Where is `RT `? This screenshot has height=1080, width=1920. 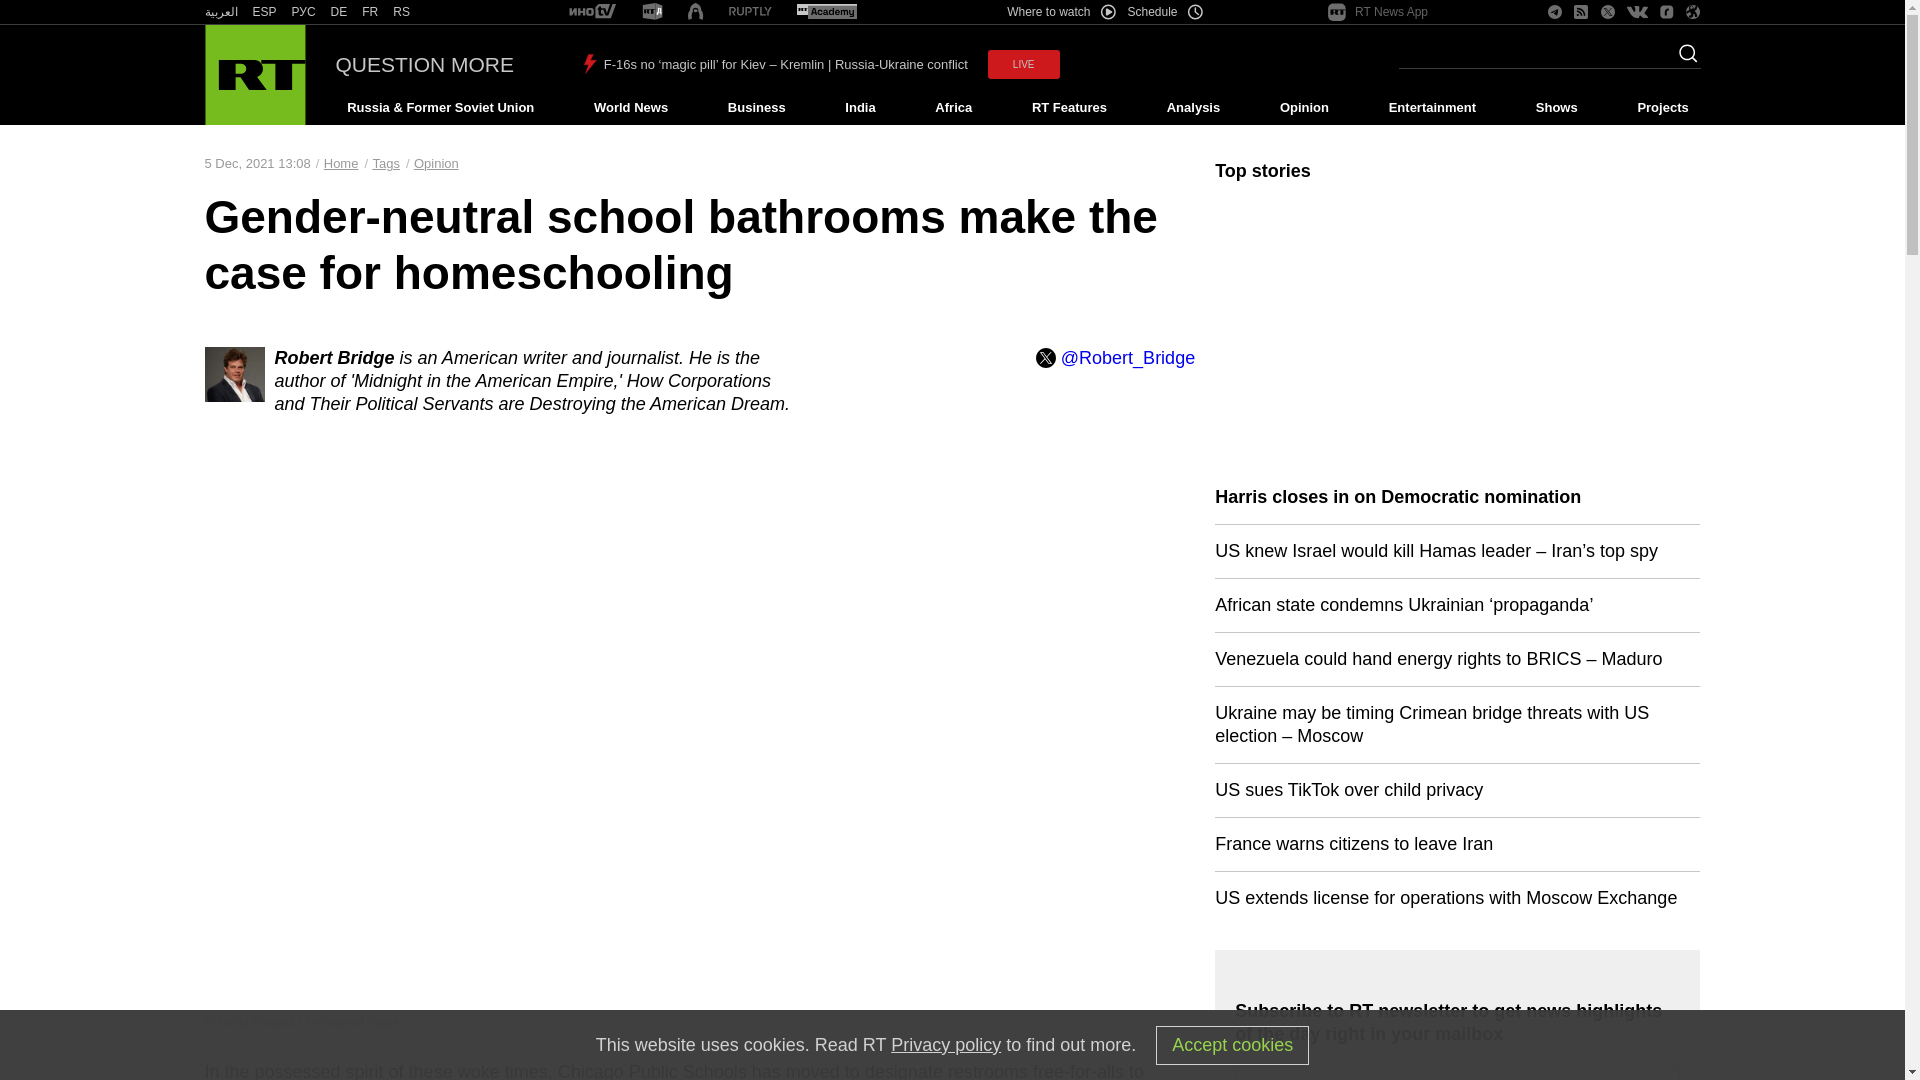 RT  is located at coordinates (402, 12).